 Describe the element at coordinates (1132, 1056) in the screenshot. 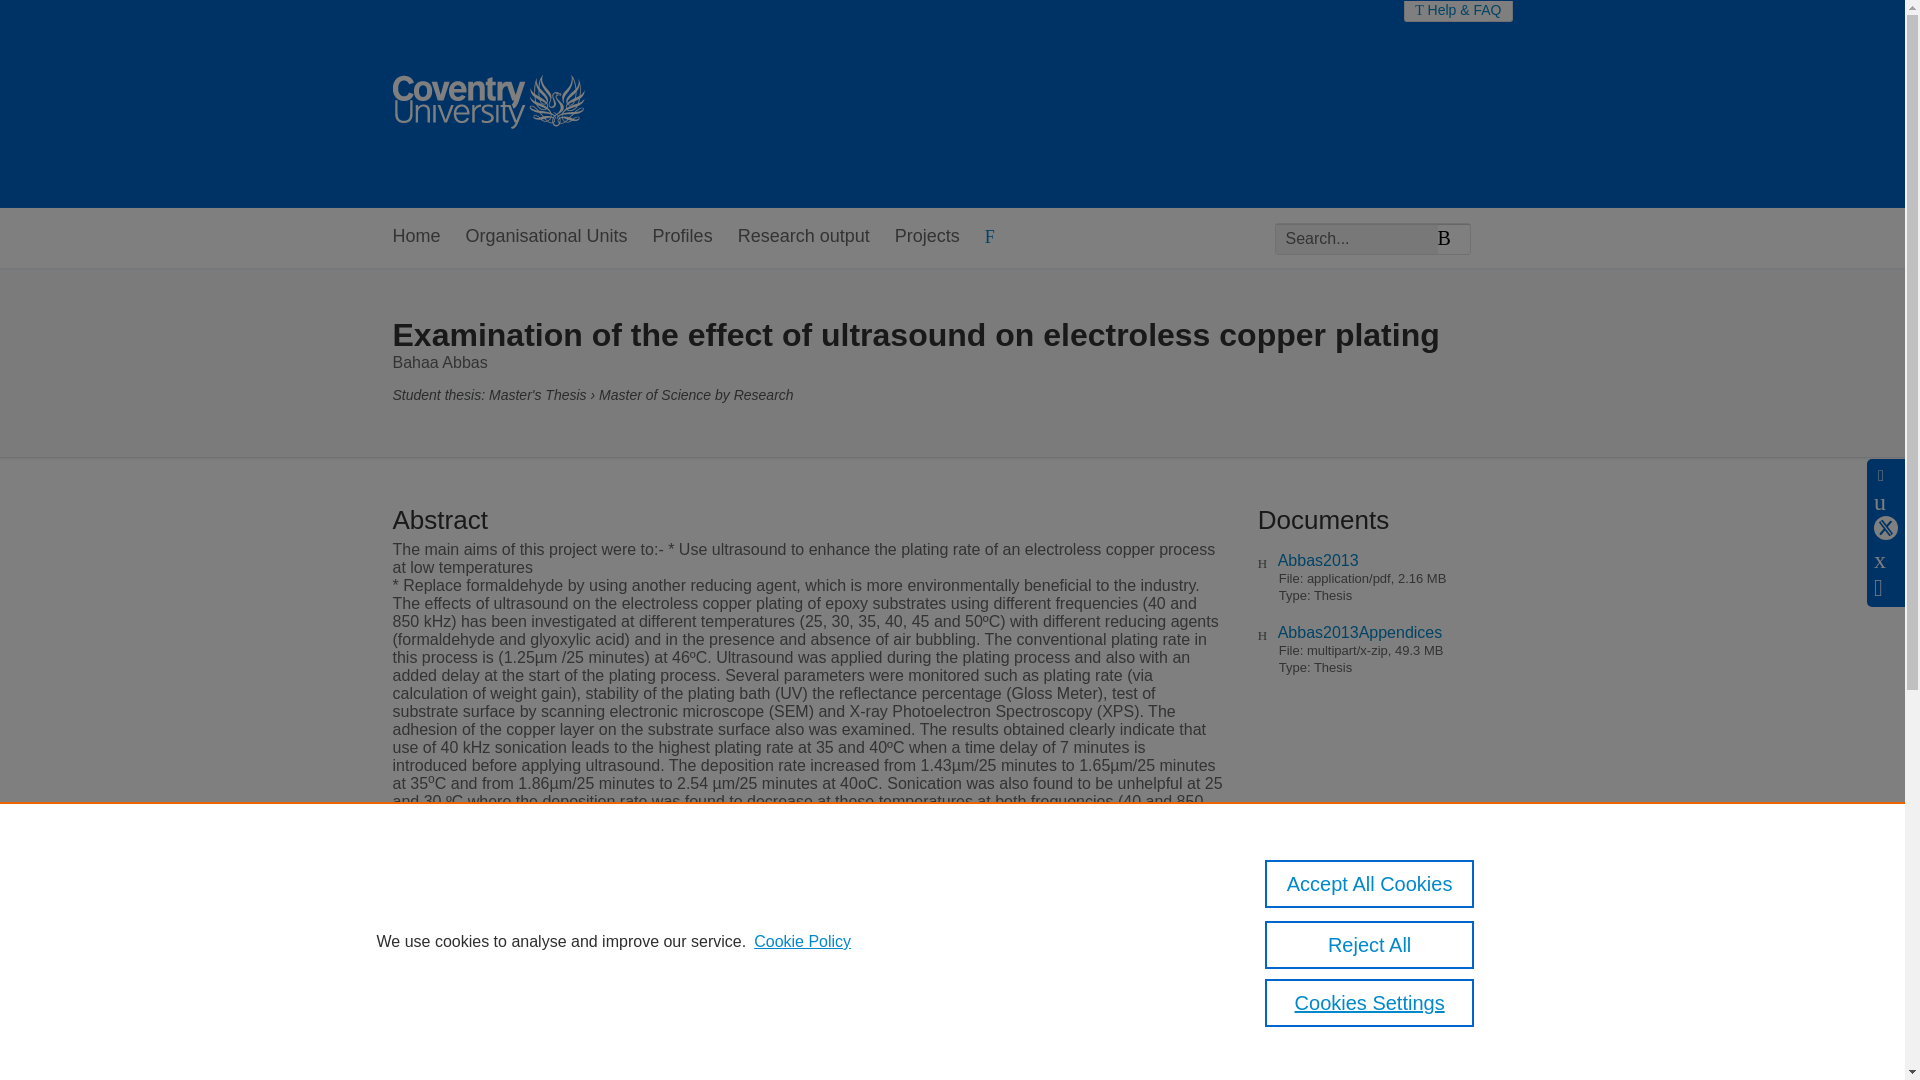

I see `John Graves` at that location.